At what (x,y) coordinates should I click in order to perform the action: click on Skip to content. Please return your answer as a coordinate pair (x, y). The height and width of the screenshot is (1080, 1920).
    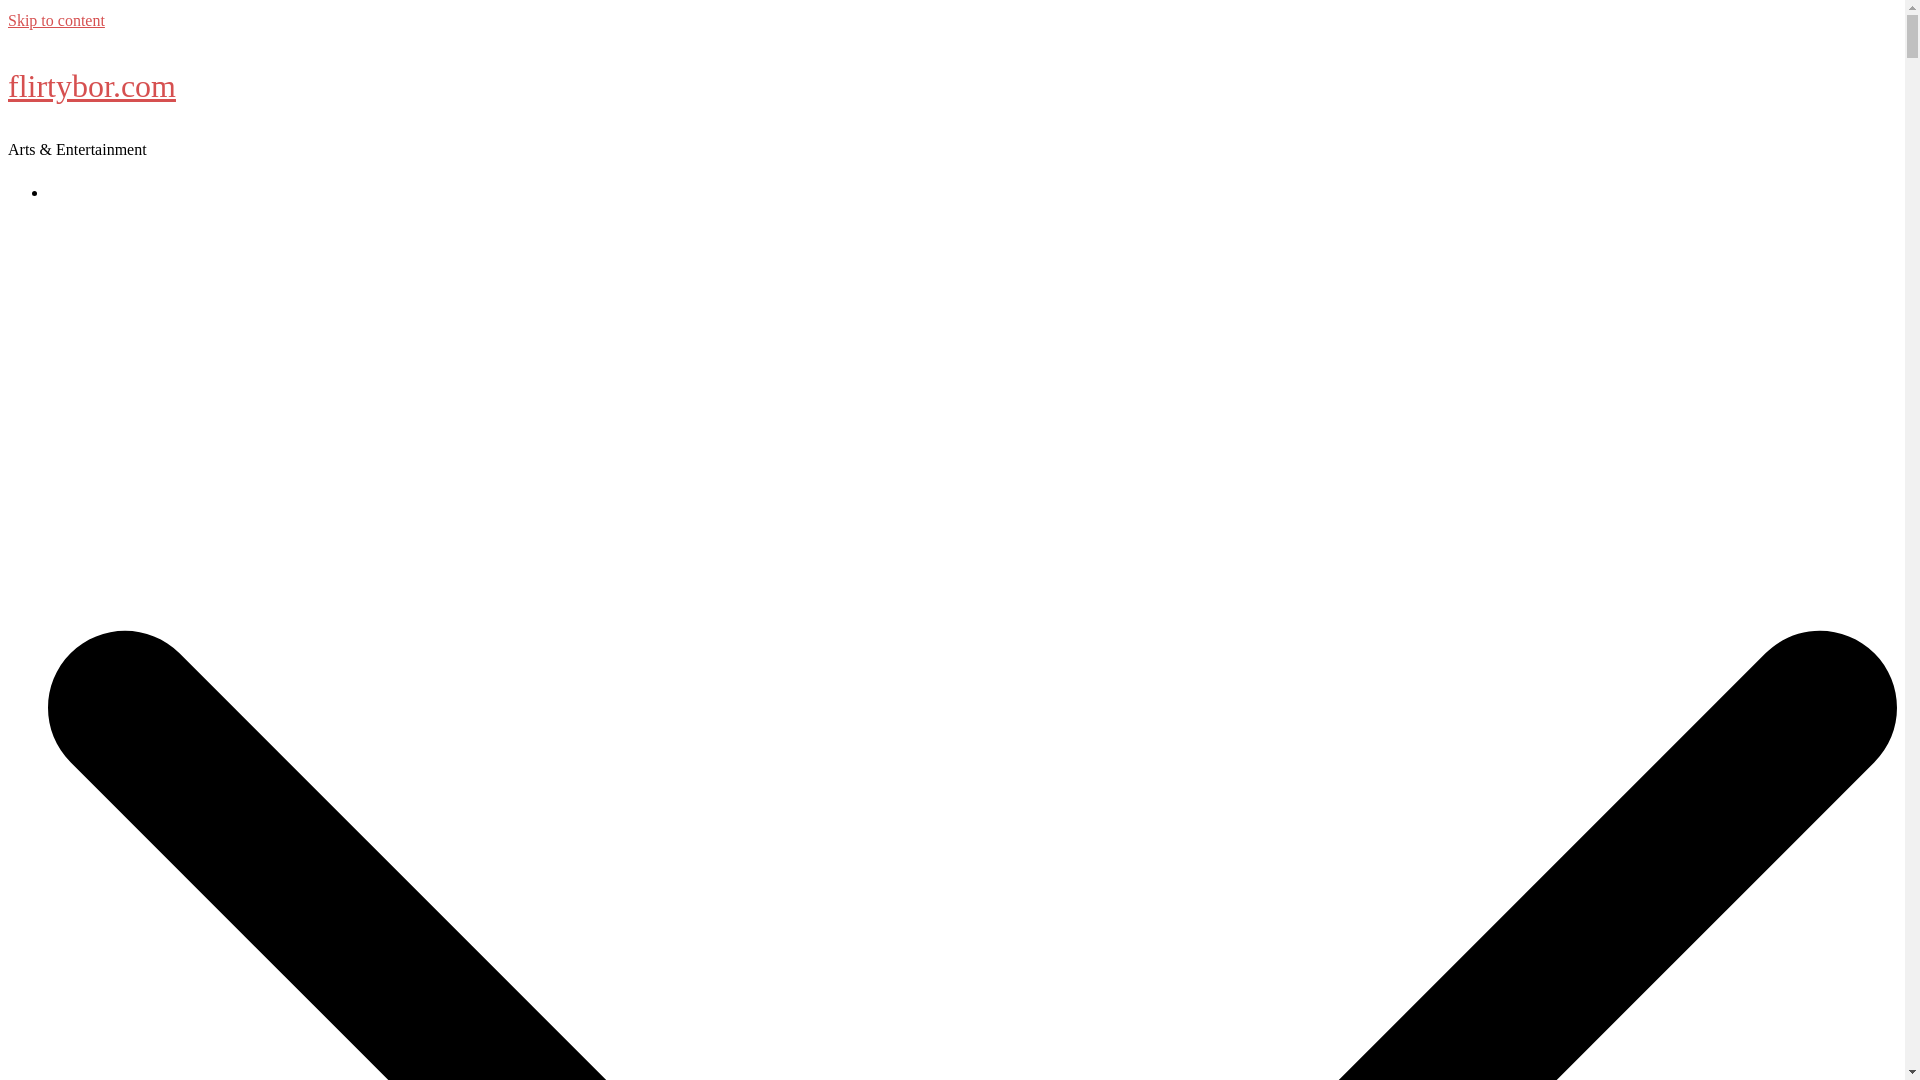
    Looking at the image, I should click on (56, 20).